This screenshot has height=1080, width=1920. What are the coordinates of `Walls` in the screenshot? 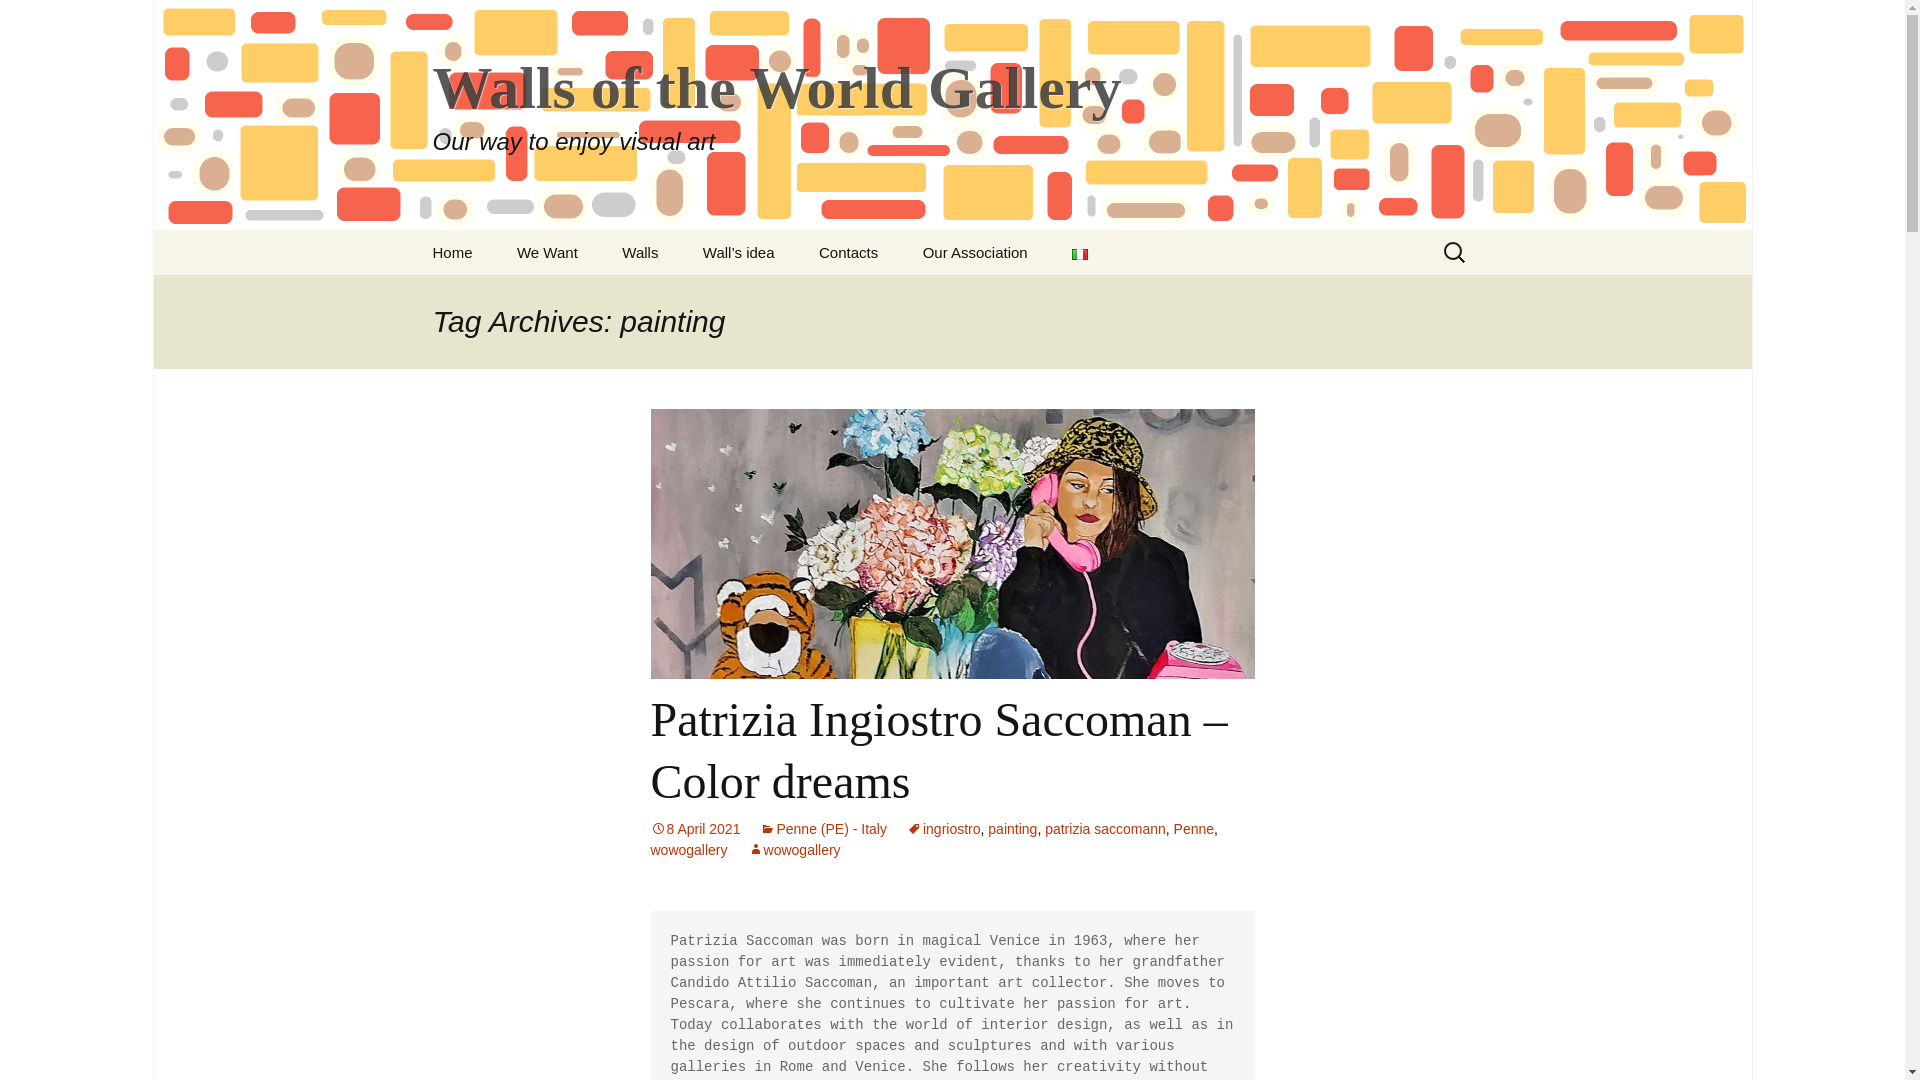 It's located at (794, 850).